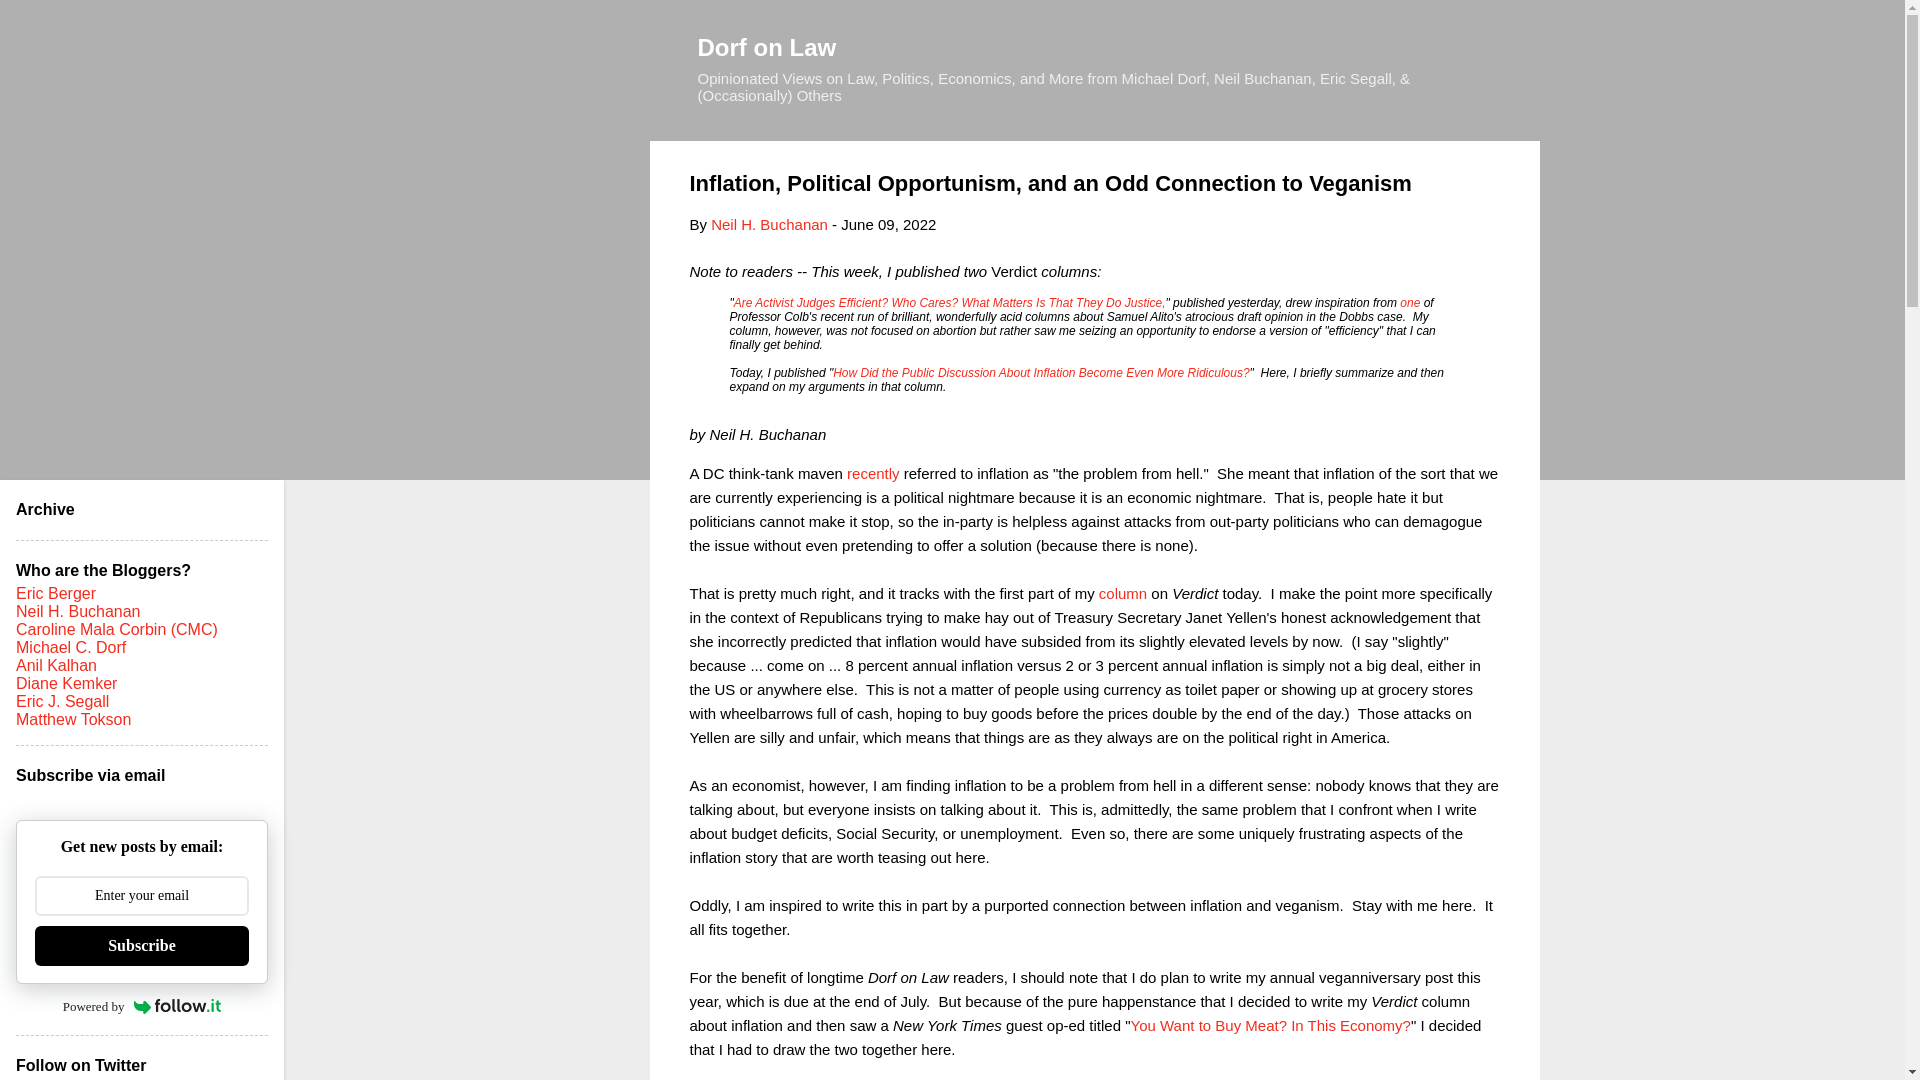  Describe the element at coordinates (768, 224) in the screenshot. I see `author profile` at that location.